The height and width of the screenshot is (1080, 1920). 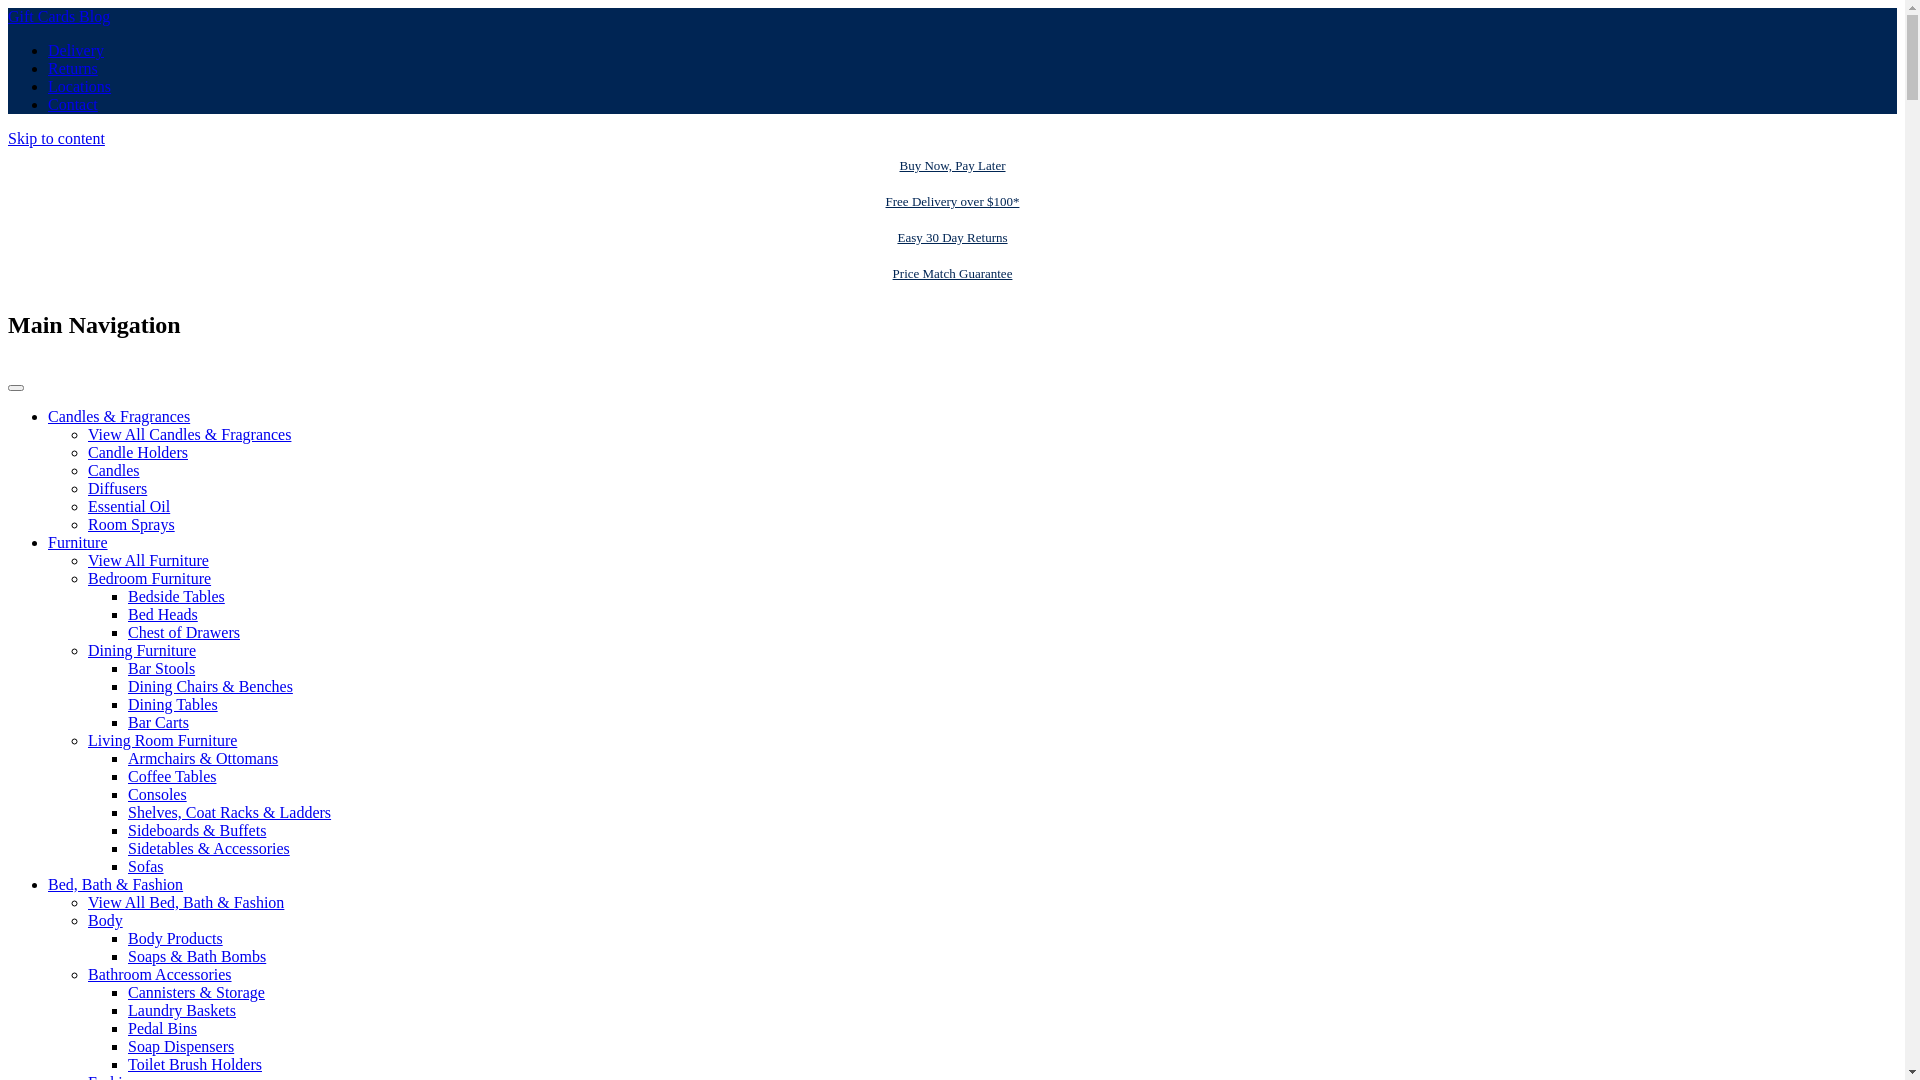 I want to click on Sidetables & Accessories, so click(x=209, y=848).